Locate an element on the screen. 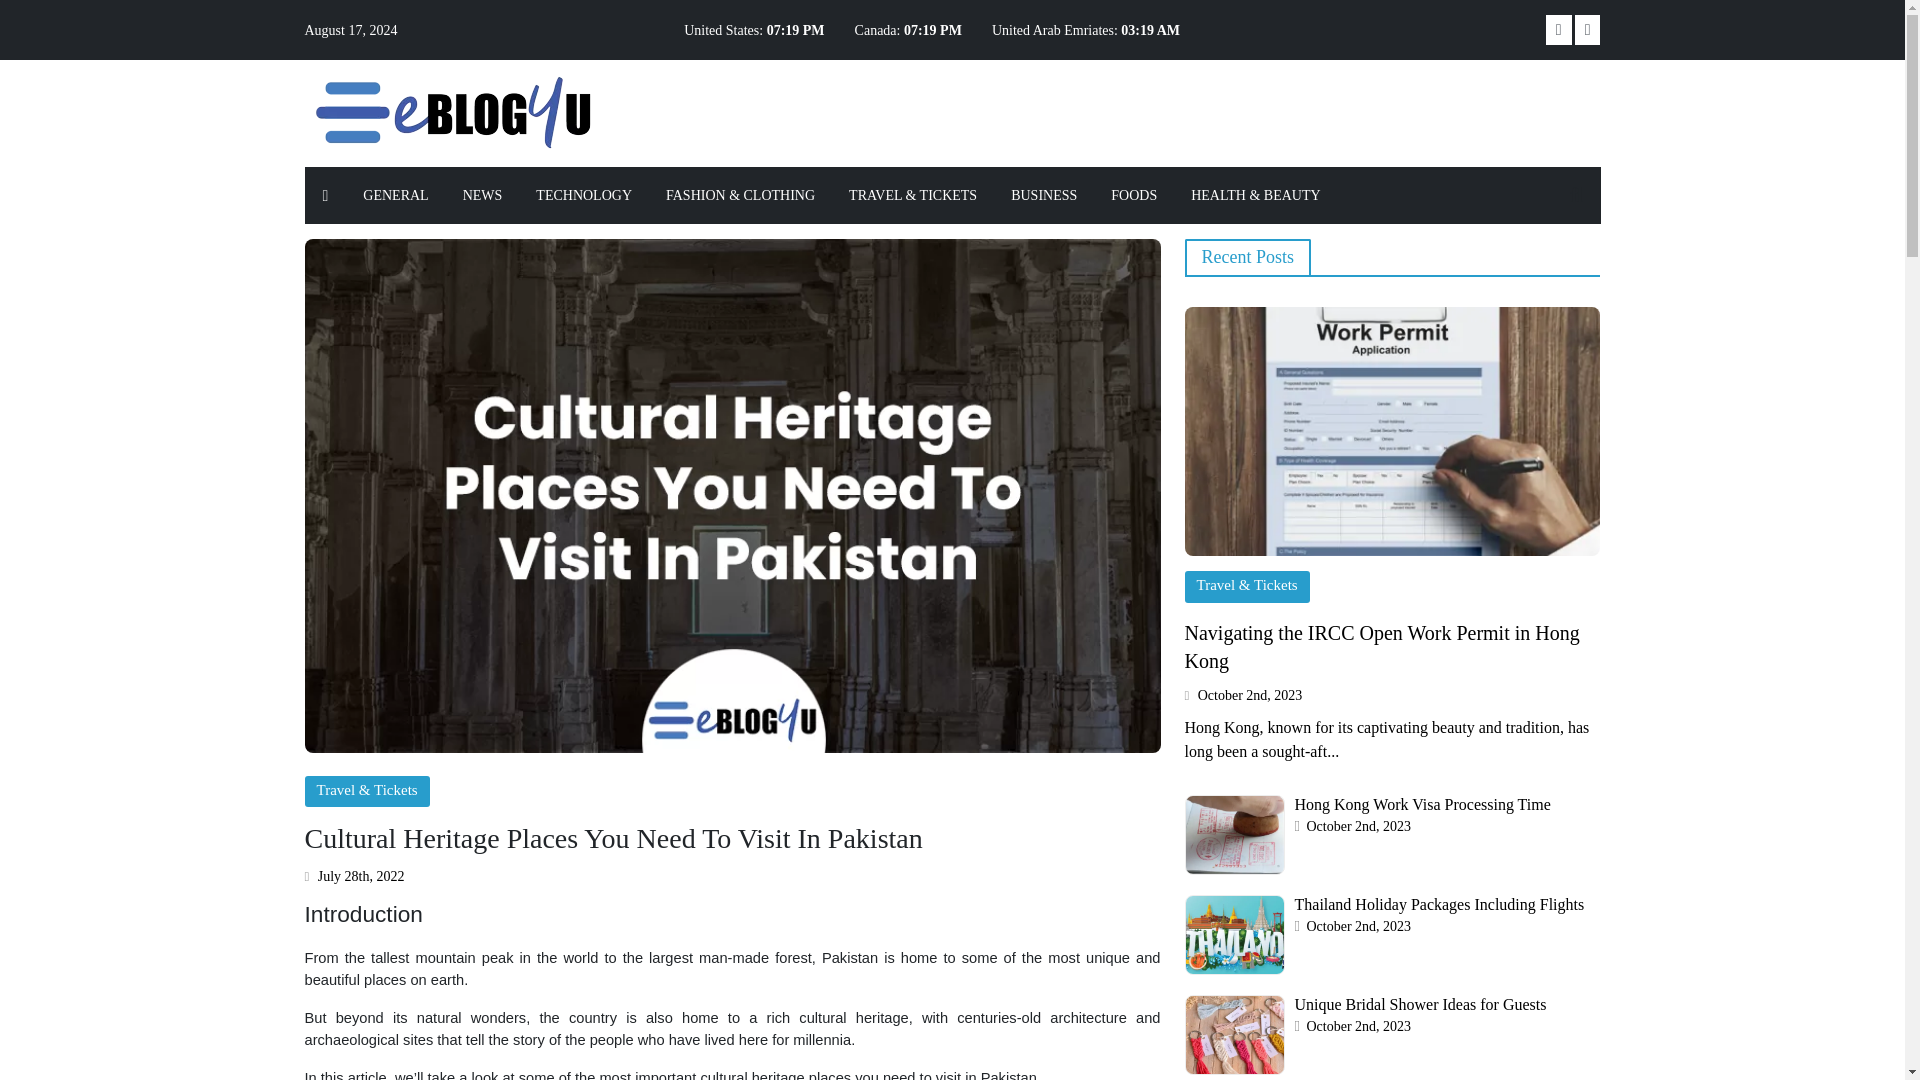 The image size is (1920, 1080). NEWS is located at coordinates (482, 195).